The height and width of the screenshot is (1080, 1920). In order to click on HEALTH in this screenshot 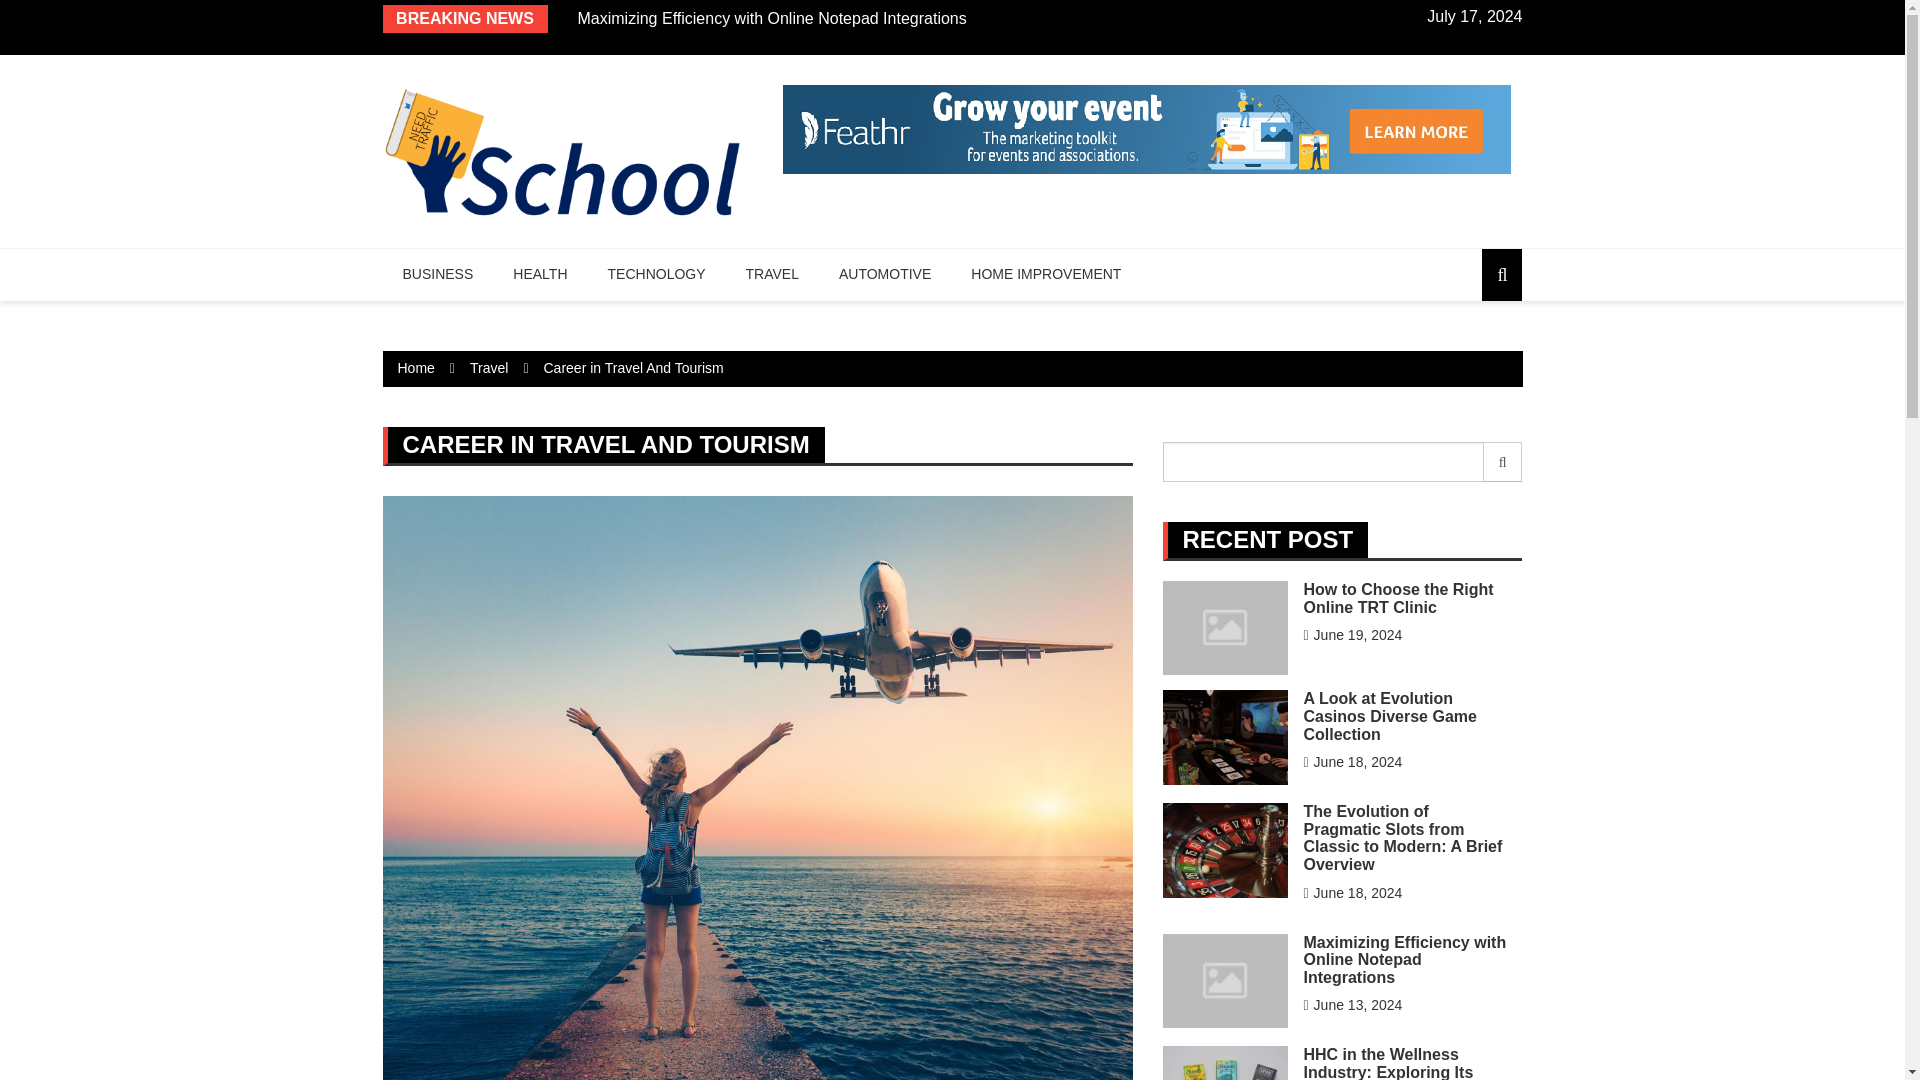, I will do `click(540, 275)`.